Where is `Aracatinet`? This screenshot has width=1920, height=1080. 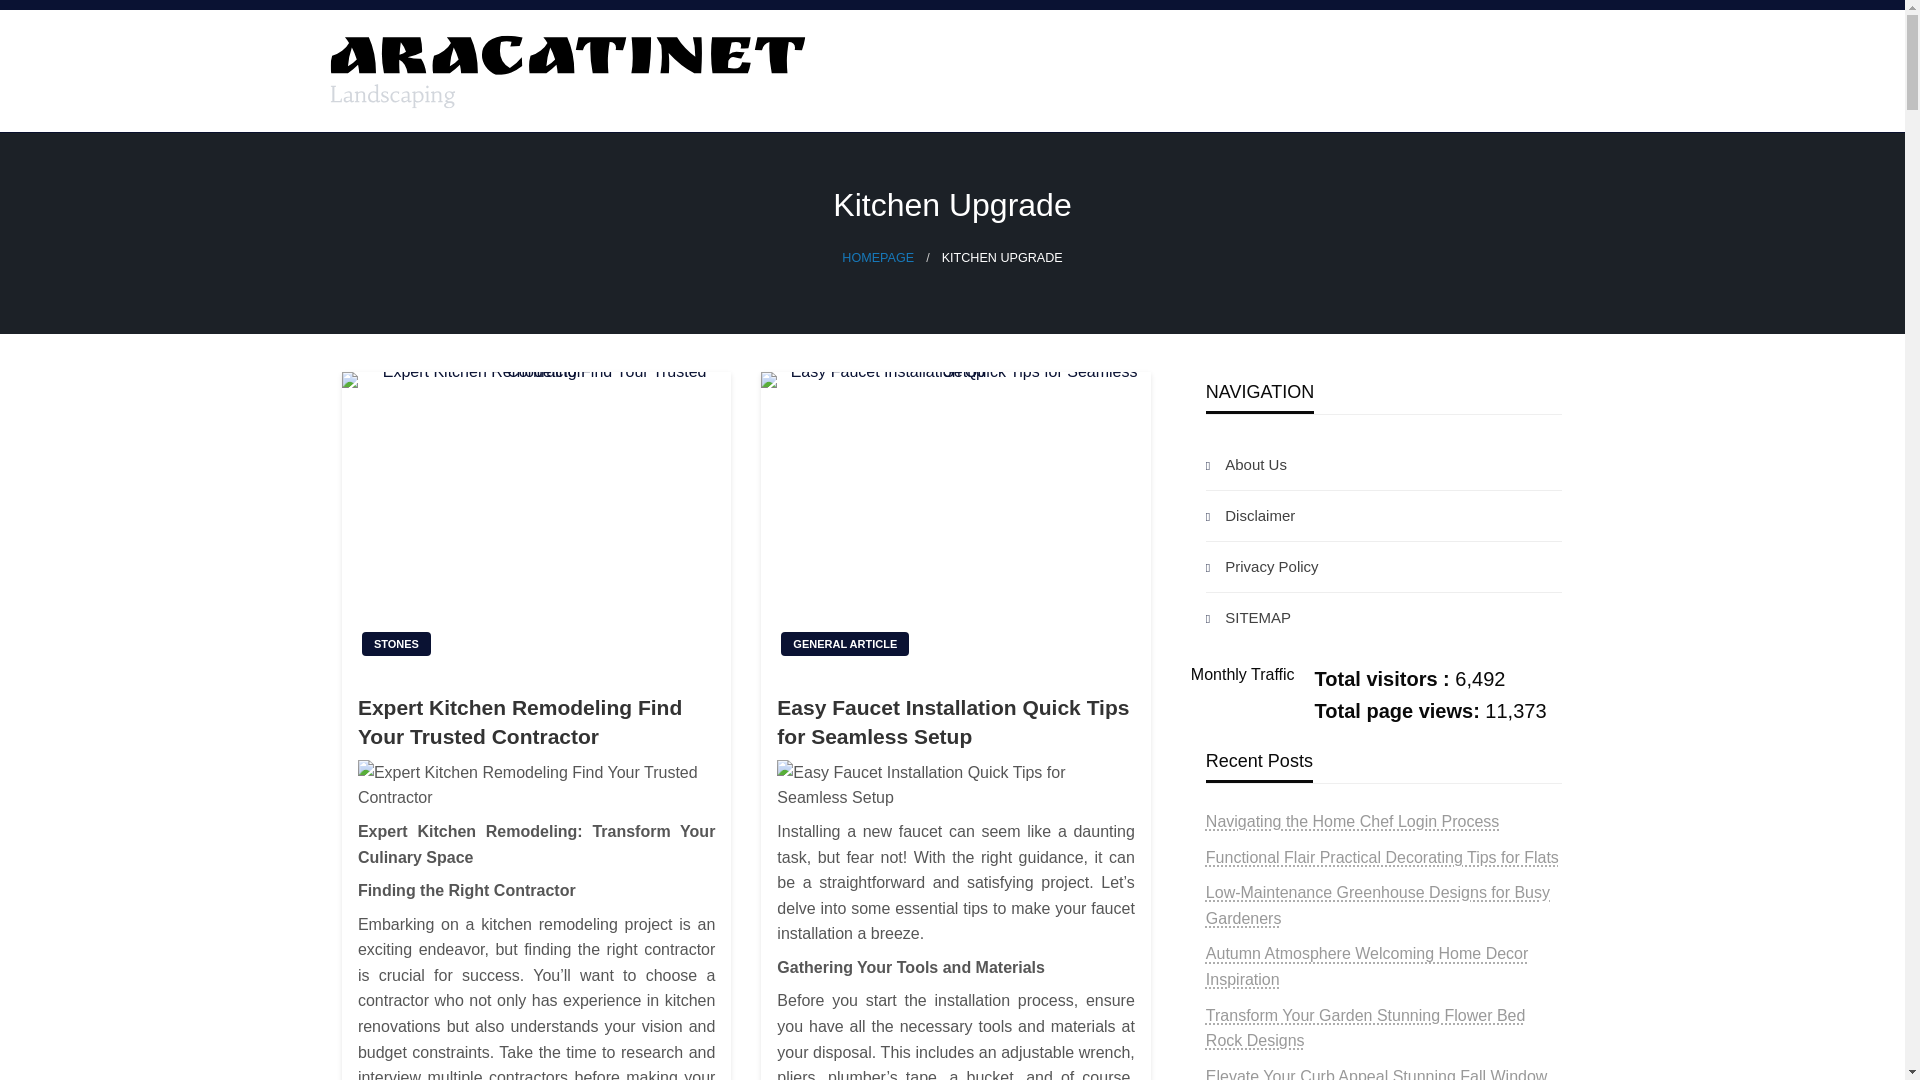 Aracatinet is located at coordinates (418, 148).